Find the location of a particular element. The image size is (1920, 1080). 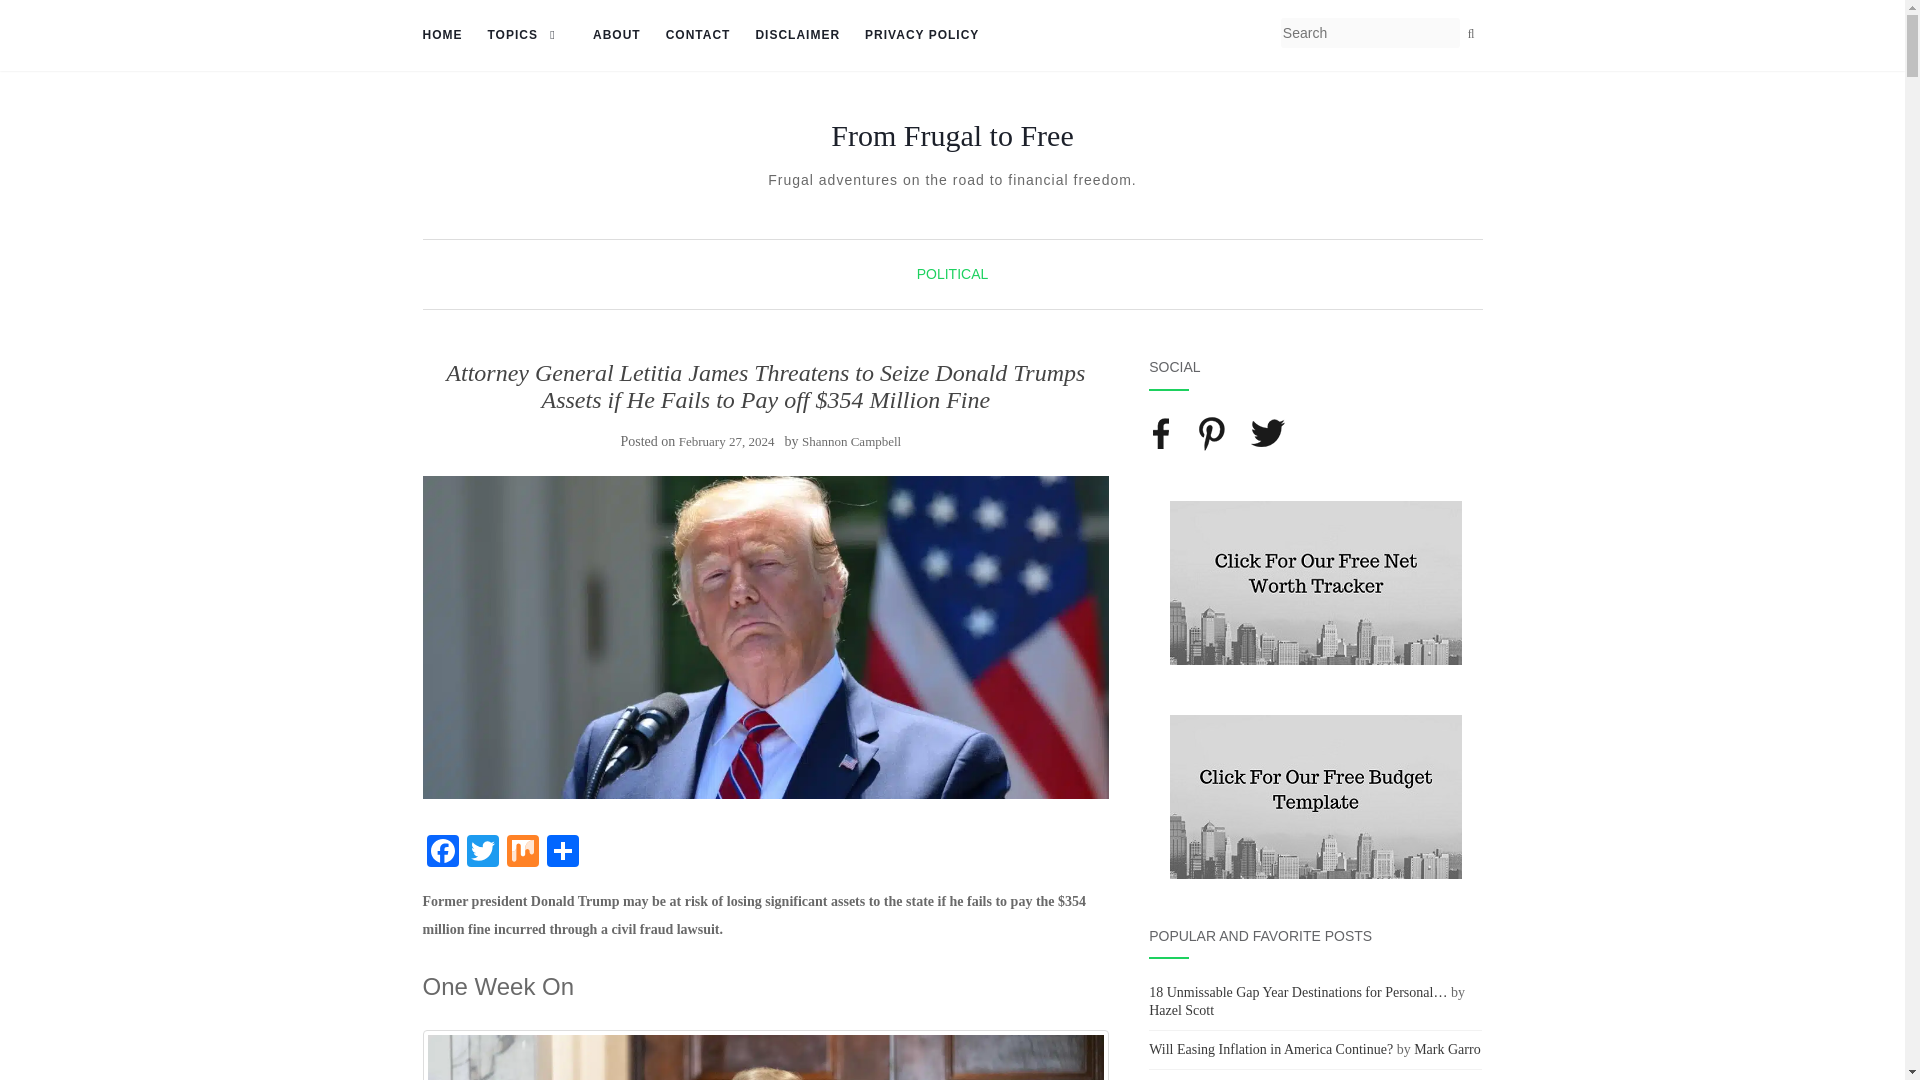

February 27, 2024 is located at coordinates (727, 442).